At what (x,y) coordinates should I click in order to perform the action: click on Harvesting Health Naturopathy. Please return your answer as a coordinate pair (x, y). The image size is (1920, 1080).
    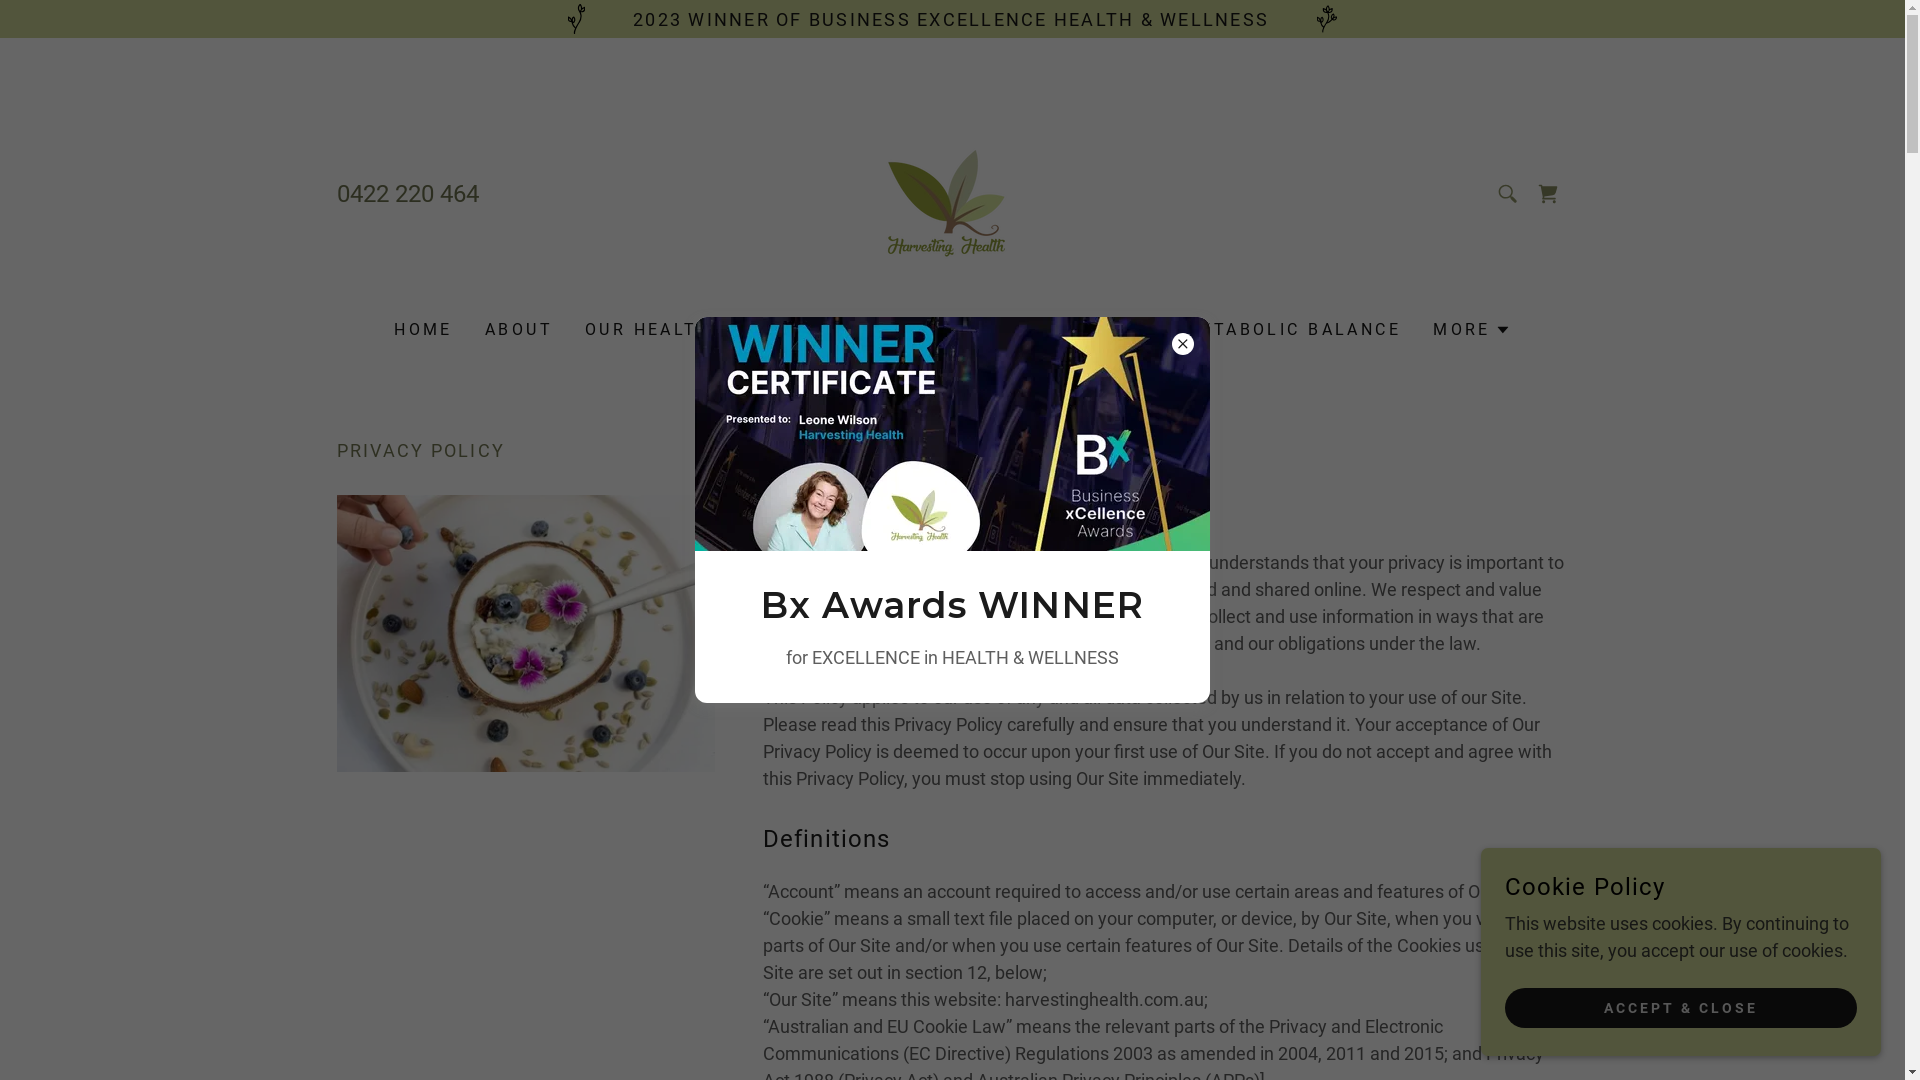
    Looking at the image, I should click on (952, 192).